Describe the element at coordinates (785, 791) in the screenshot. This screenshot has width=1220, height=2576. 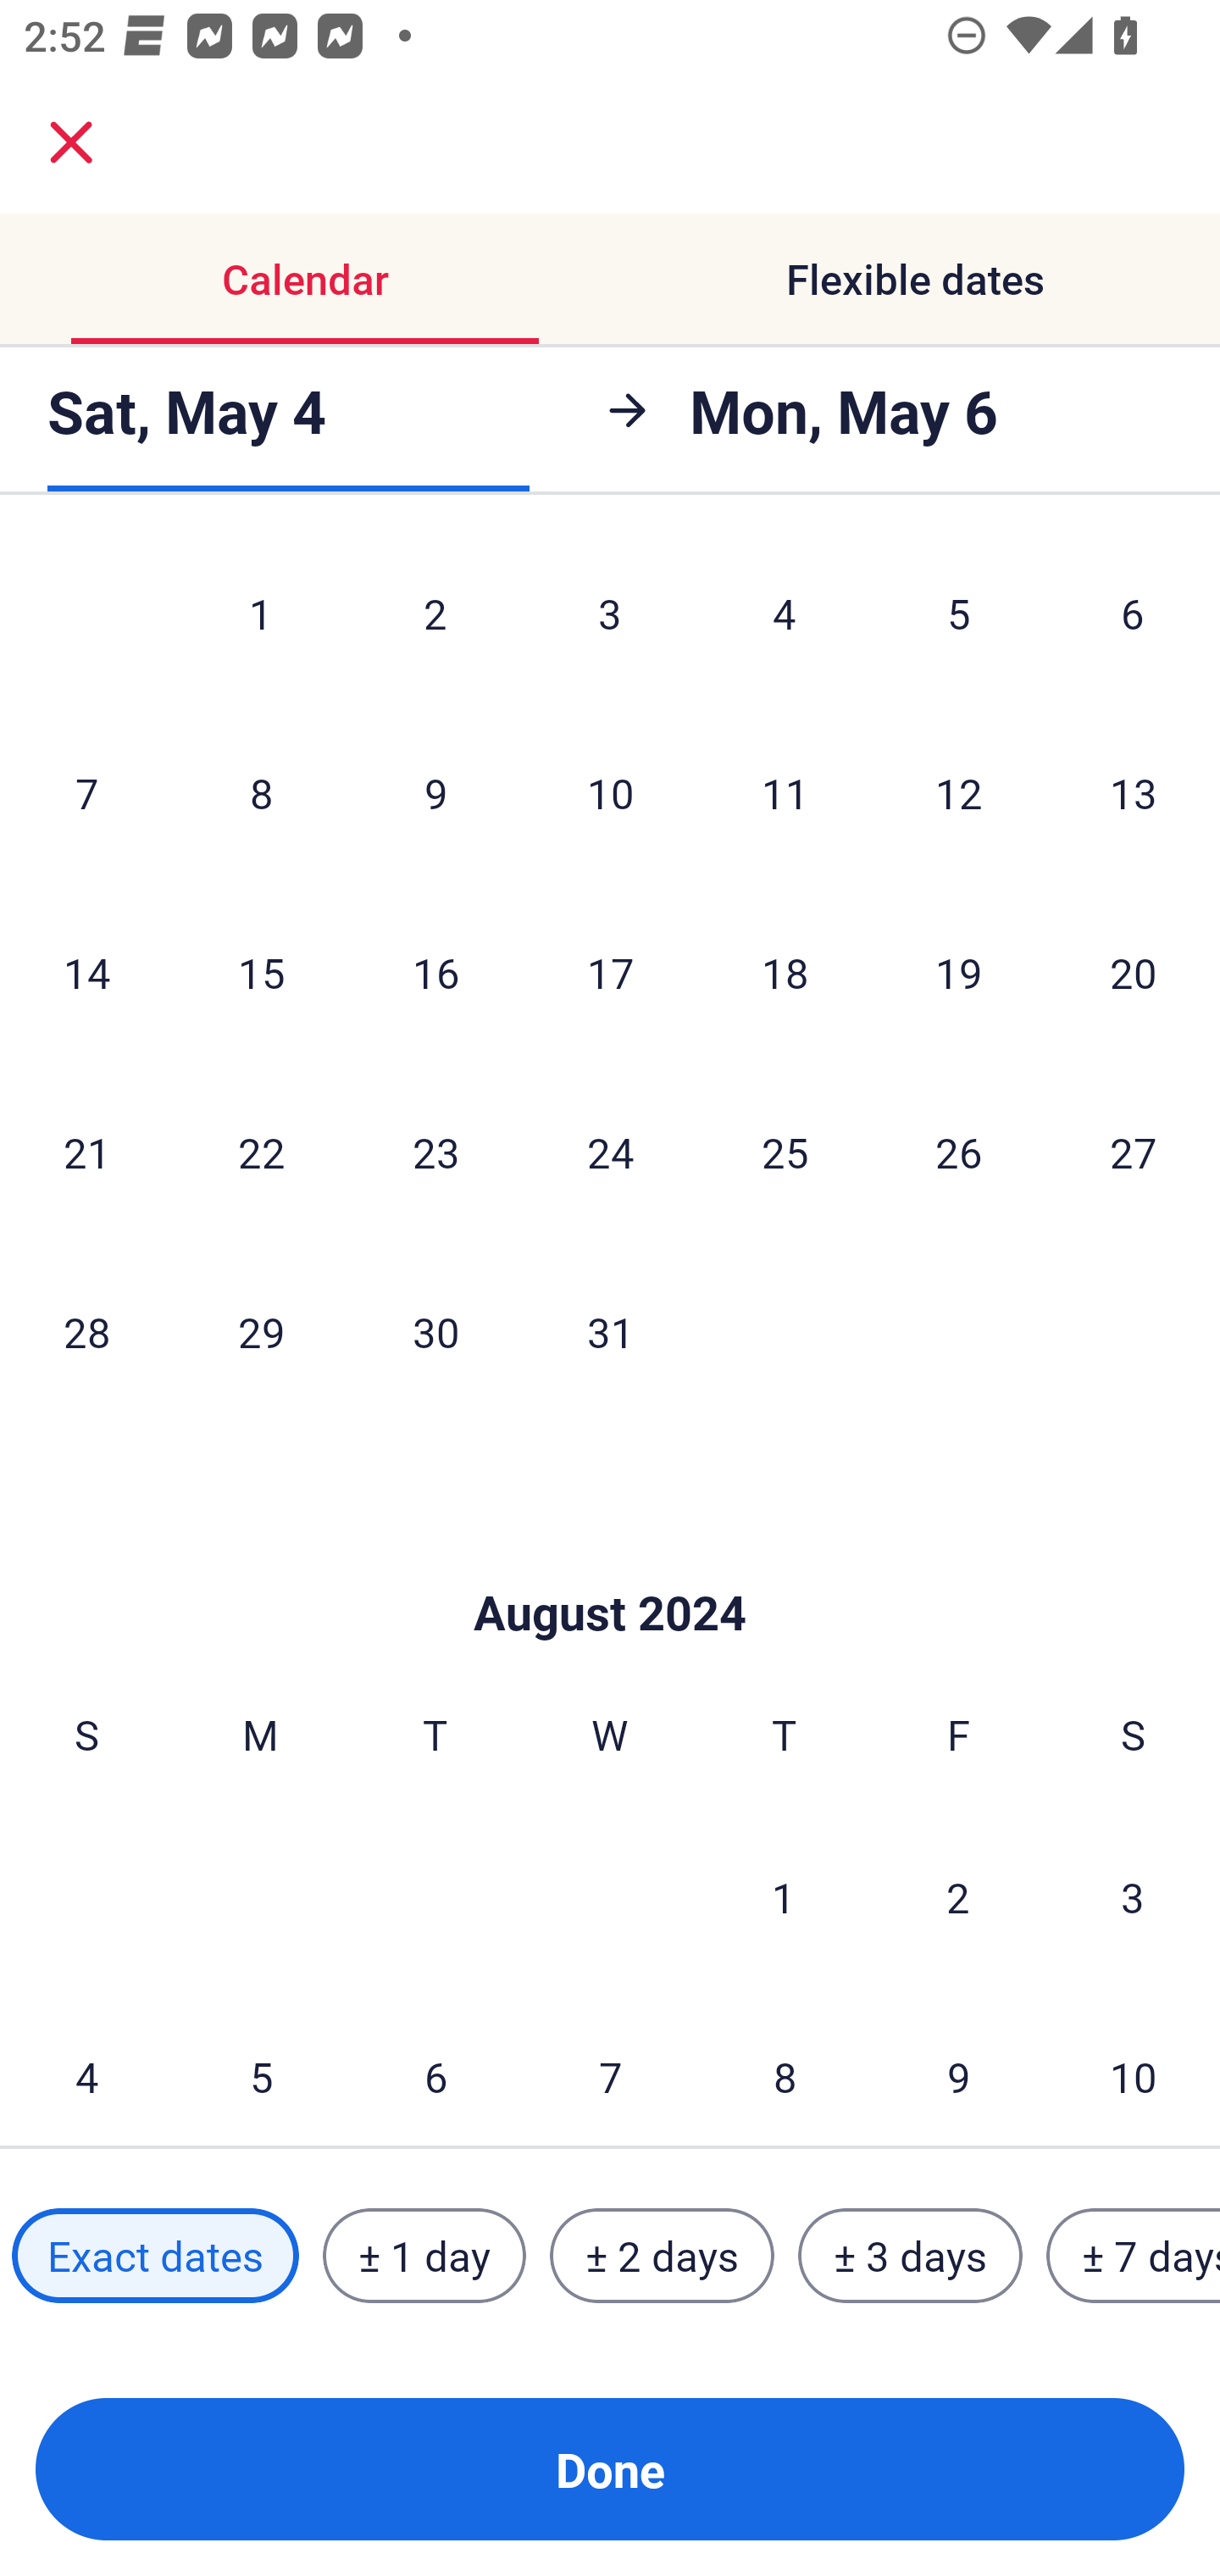
I see `11 Thursday, July 11, 2024` at that location.